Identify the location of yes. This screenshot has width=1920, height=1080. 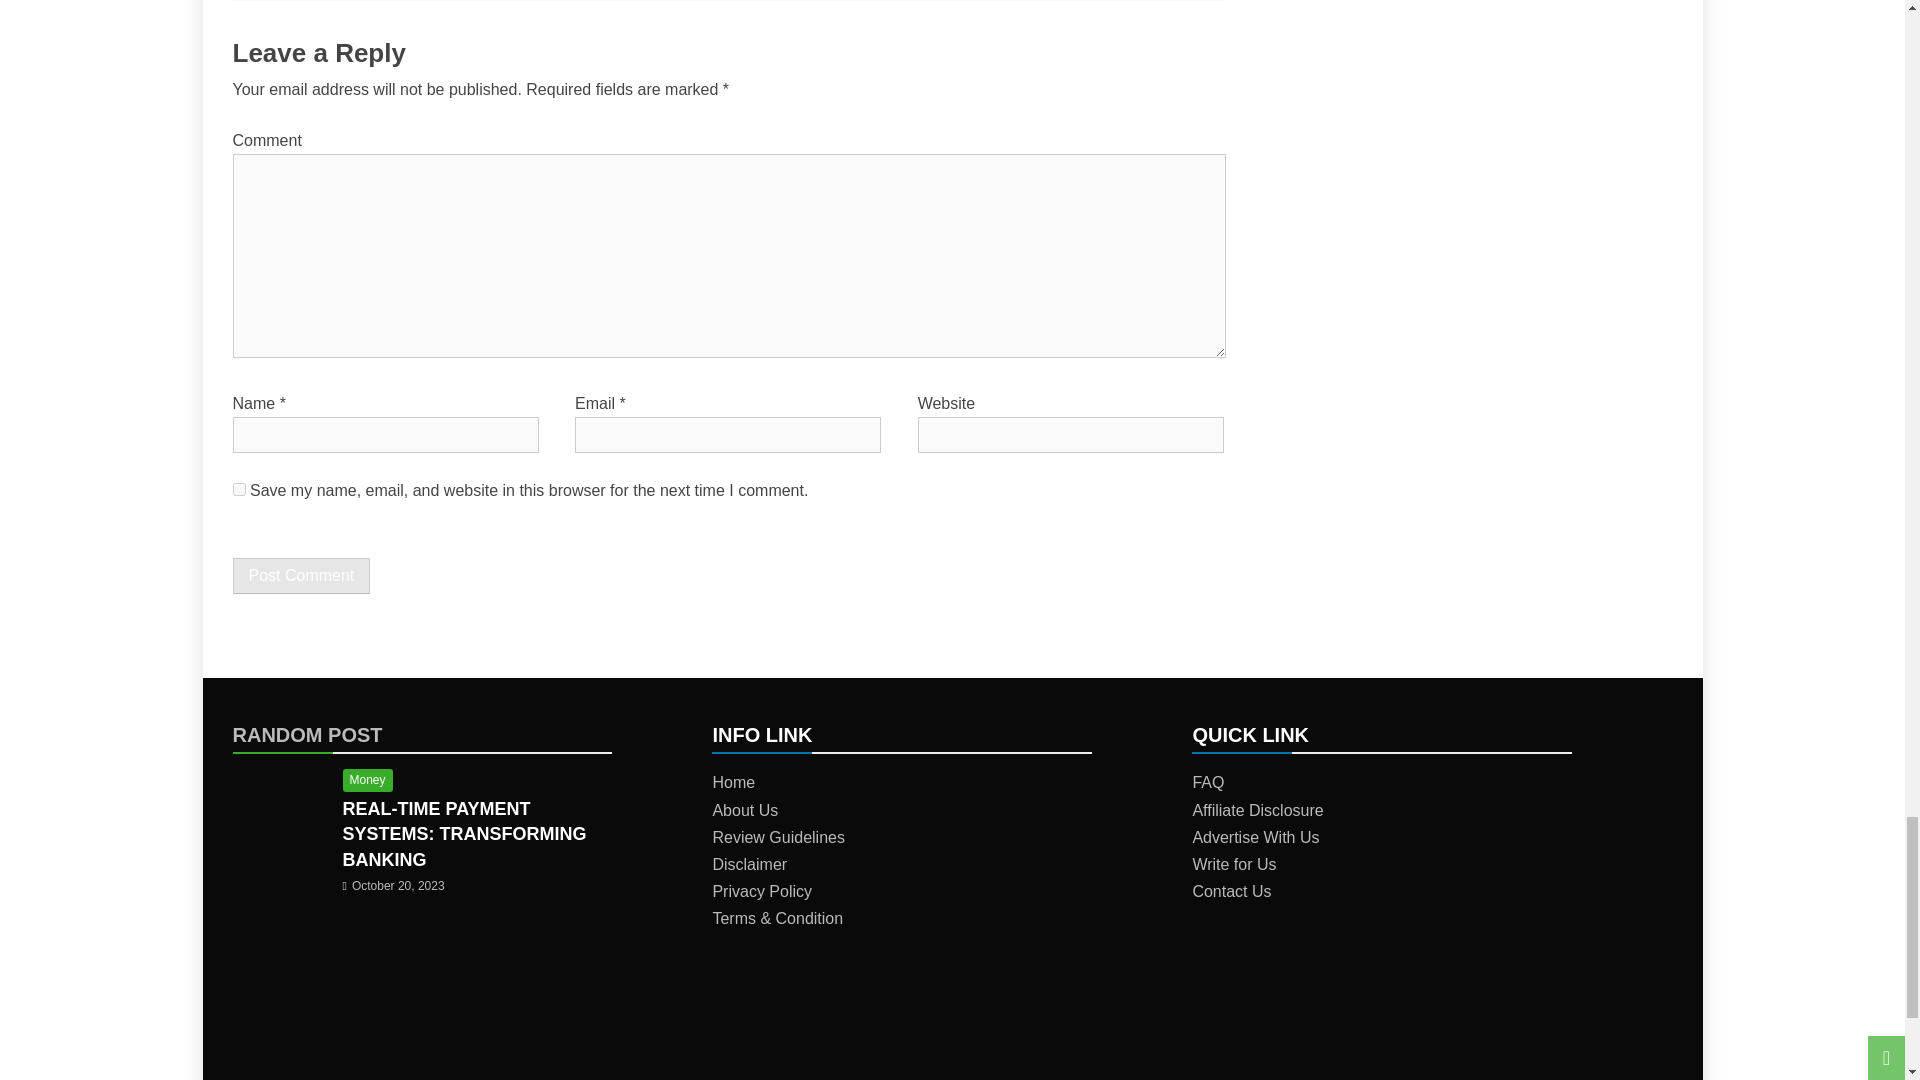
(238, 488).